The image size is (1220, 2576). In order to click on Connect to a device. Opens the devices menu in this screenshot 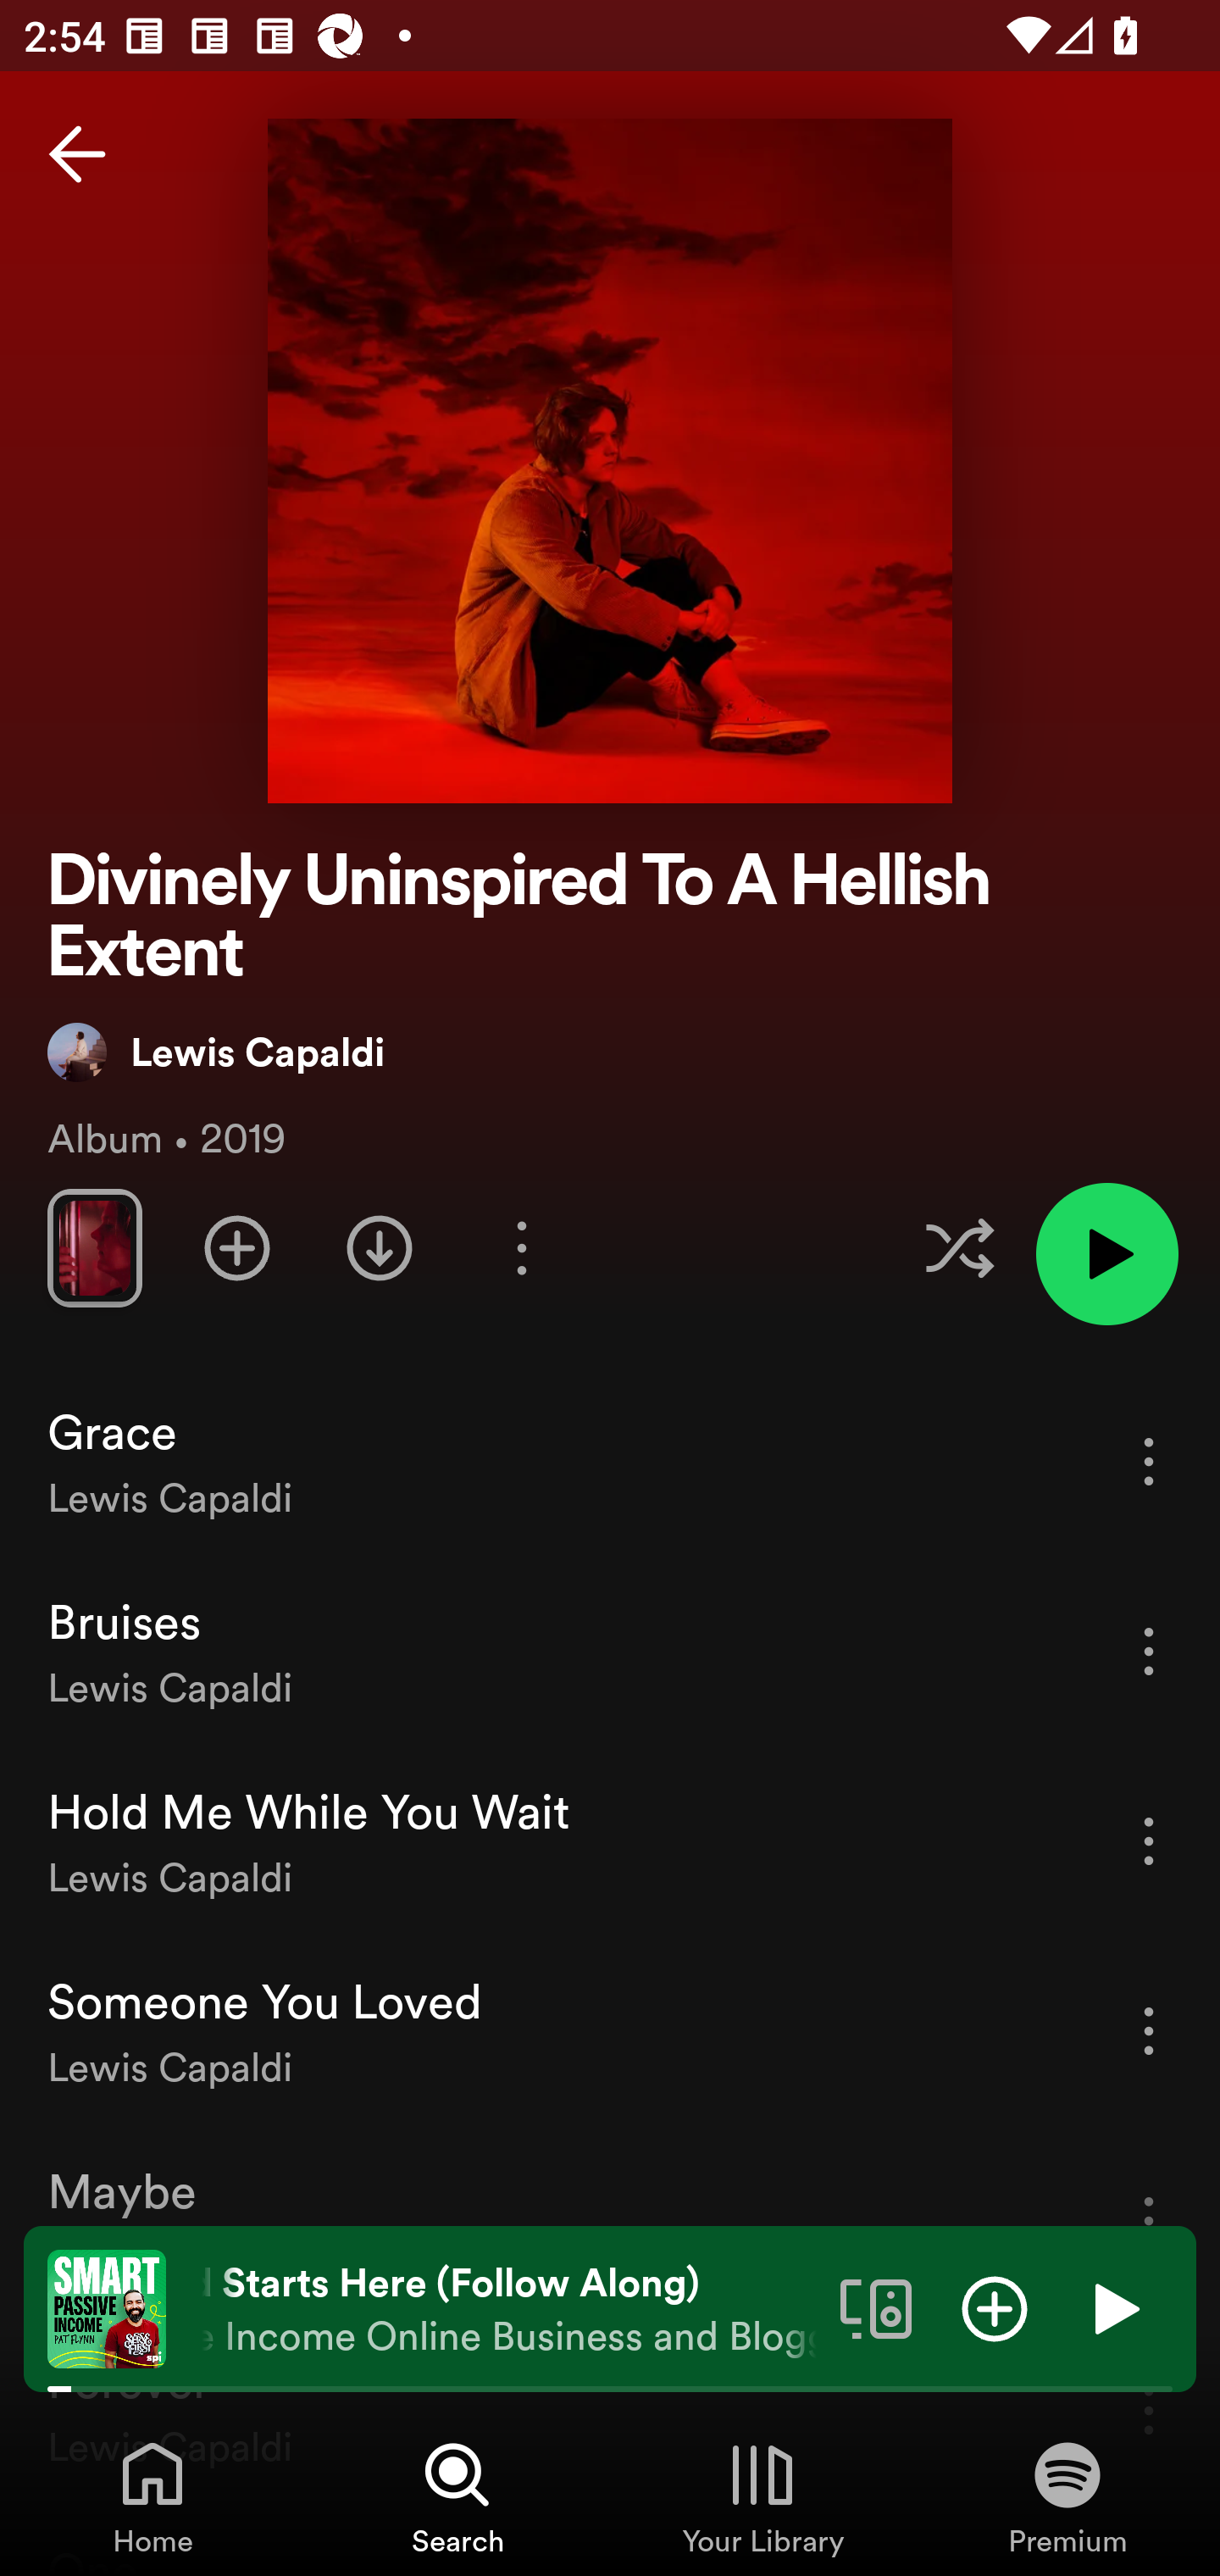, I will do `click(876, 2307)`.